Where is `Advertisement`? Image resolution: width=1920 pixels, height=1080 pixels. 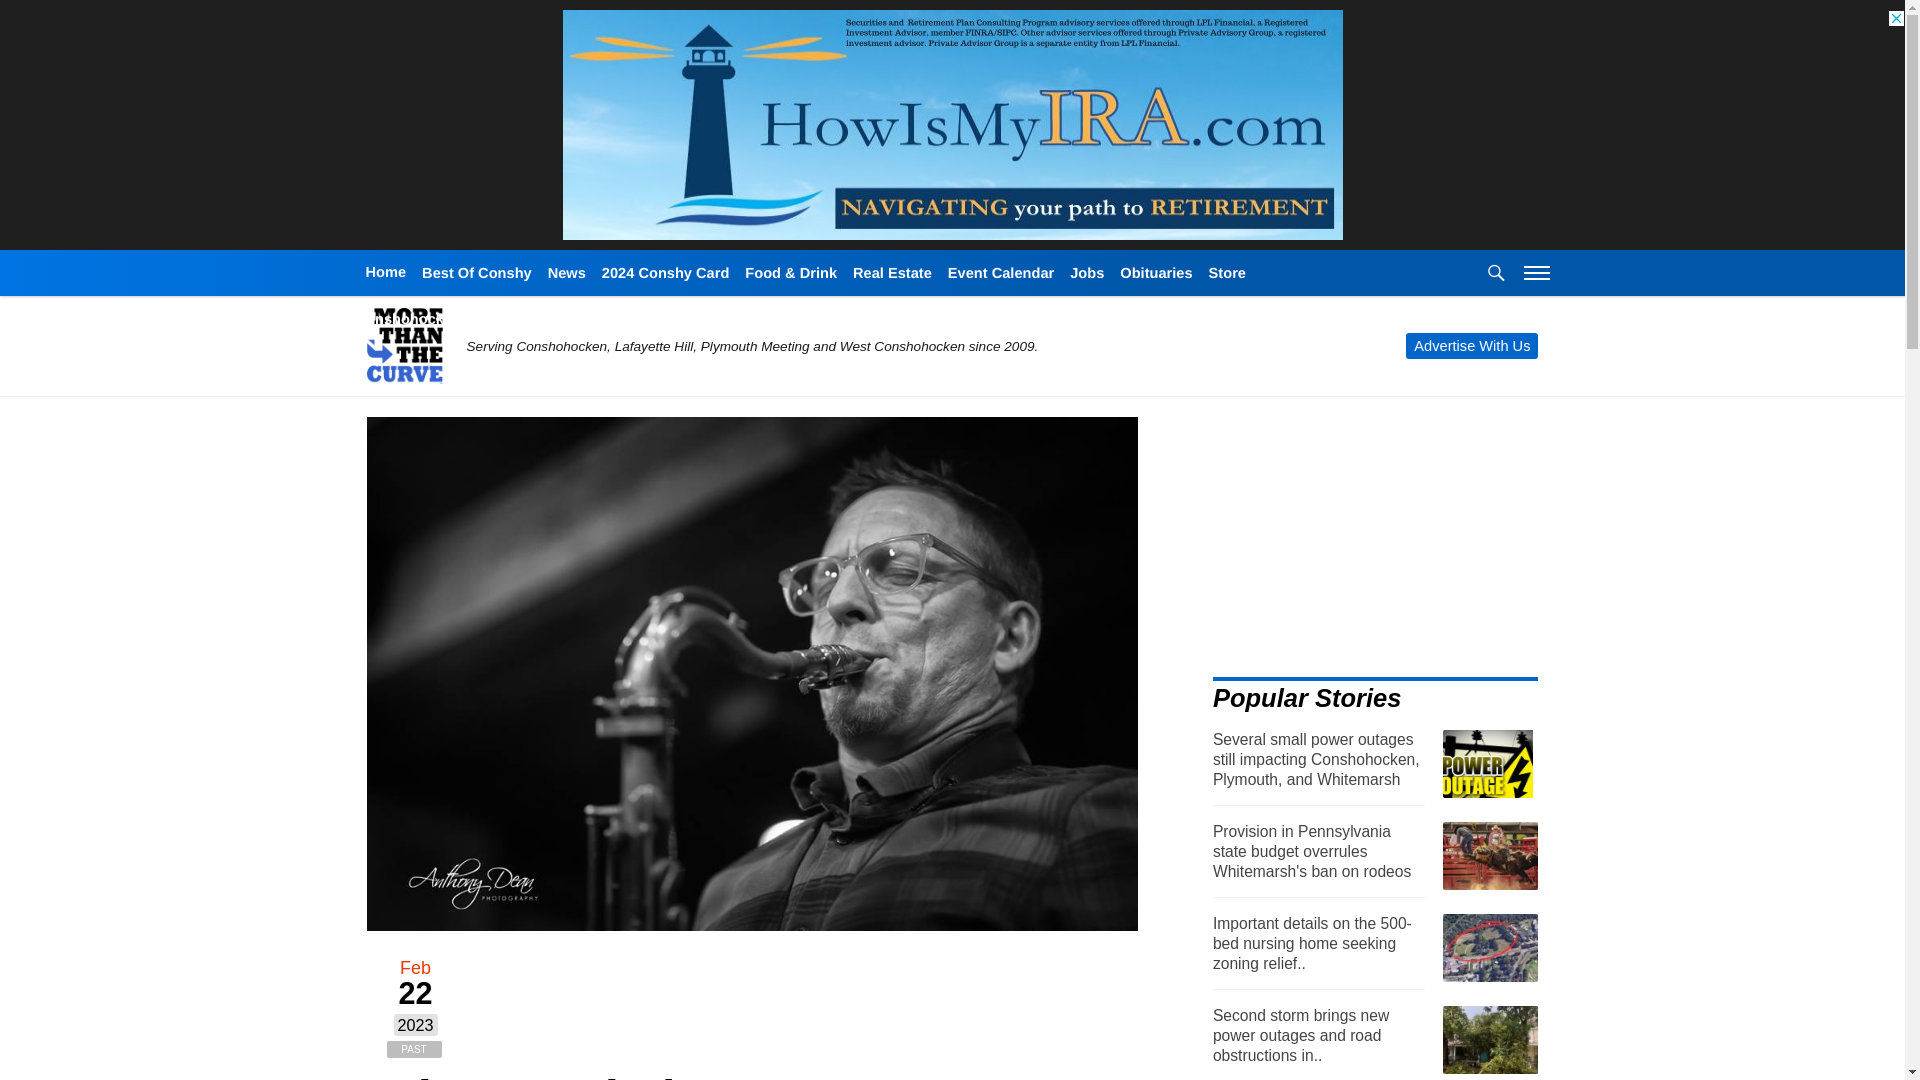
Advertisement is located at coordinates (1380, 544).